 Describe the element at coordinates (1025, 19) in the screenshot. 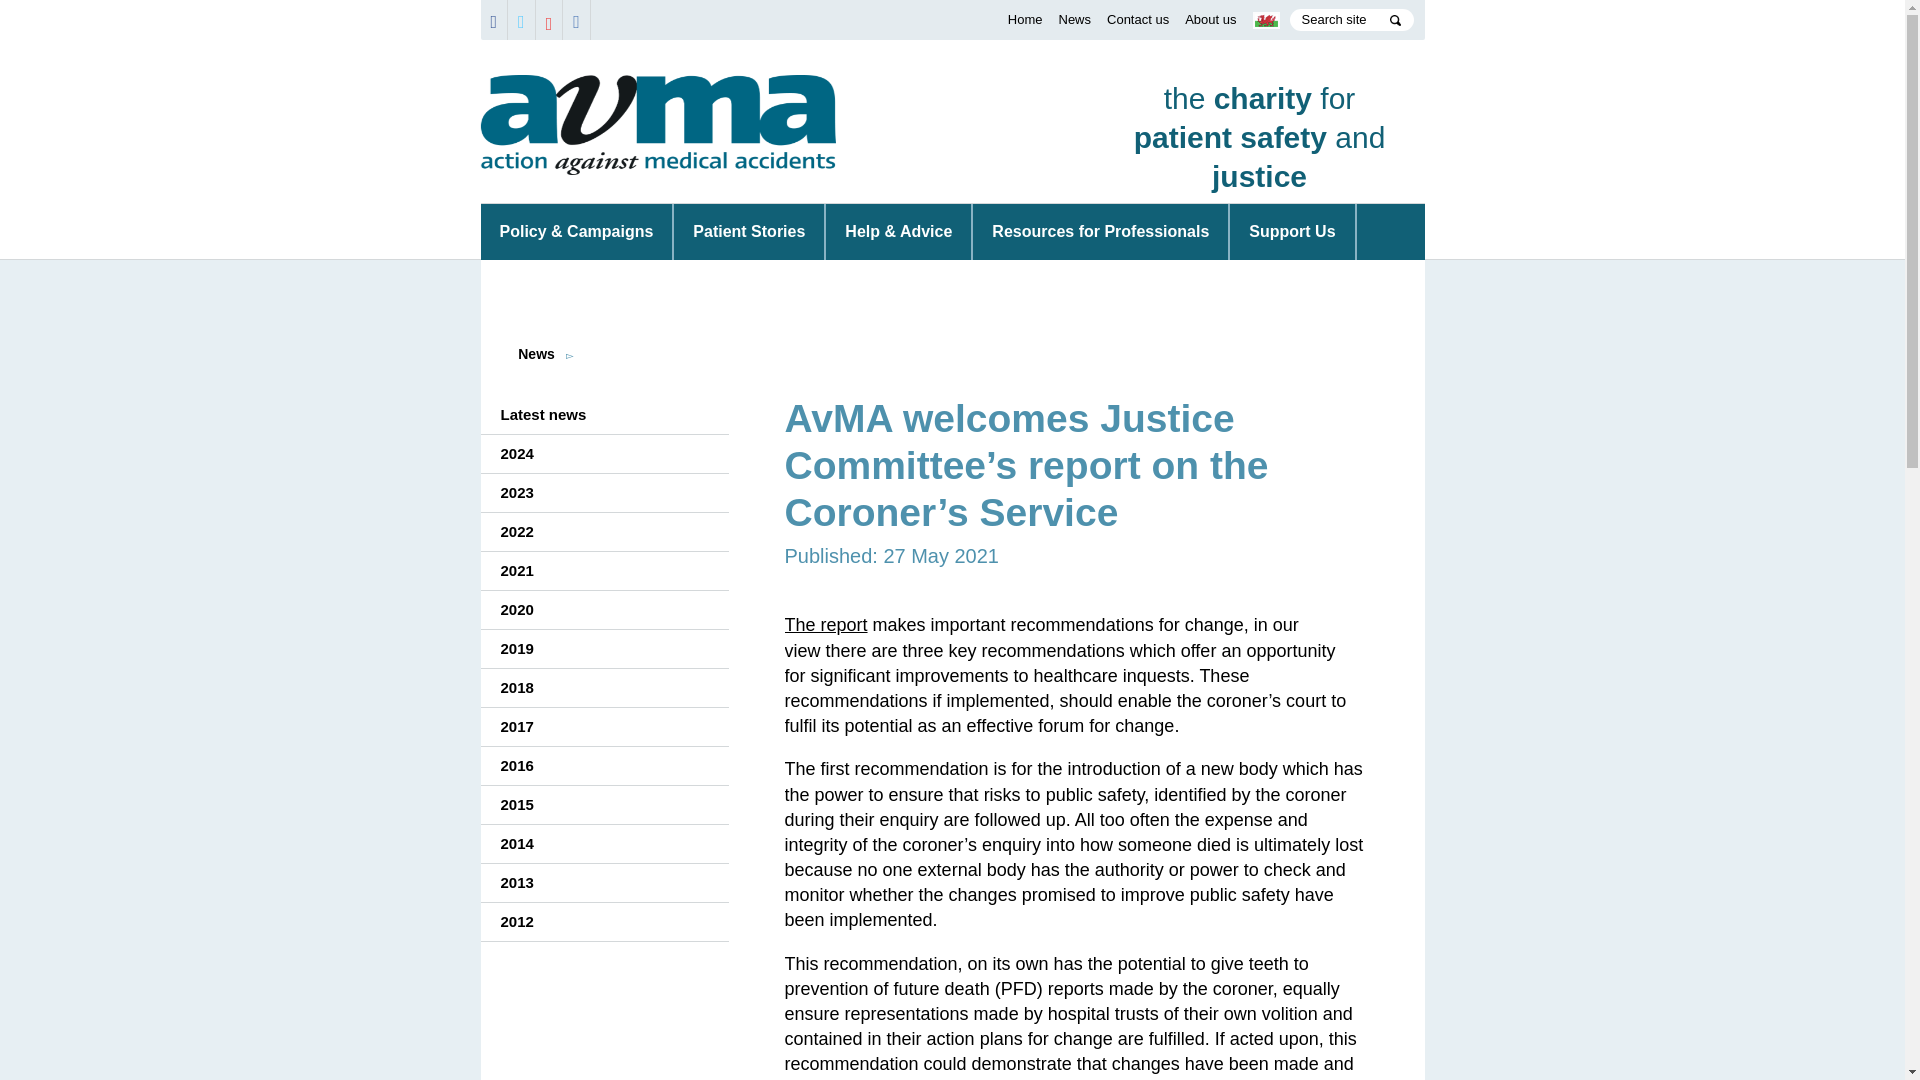

I see `Home` at that location.